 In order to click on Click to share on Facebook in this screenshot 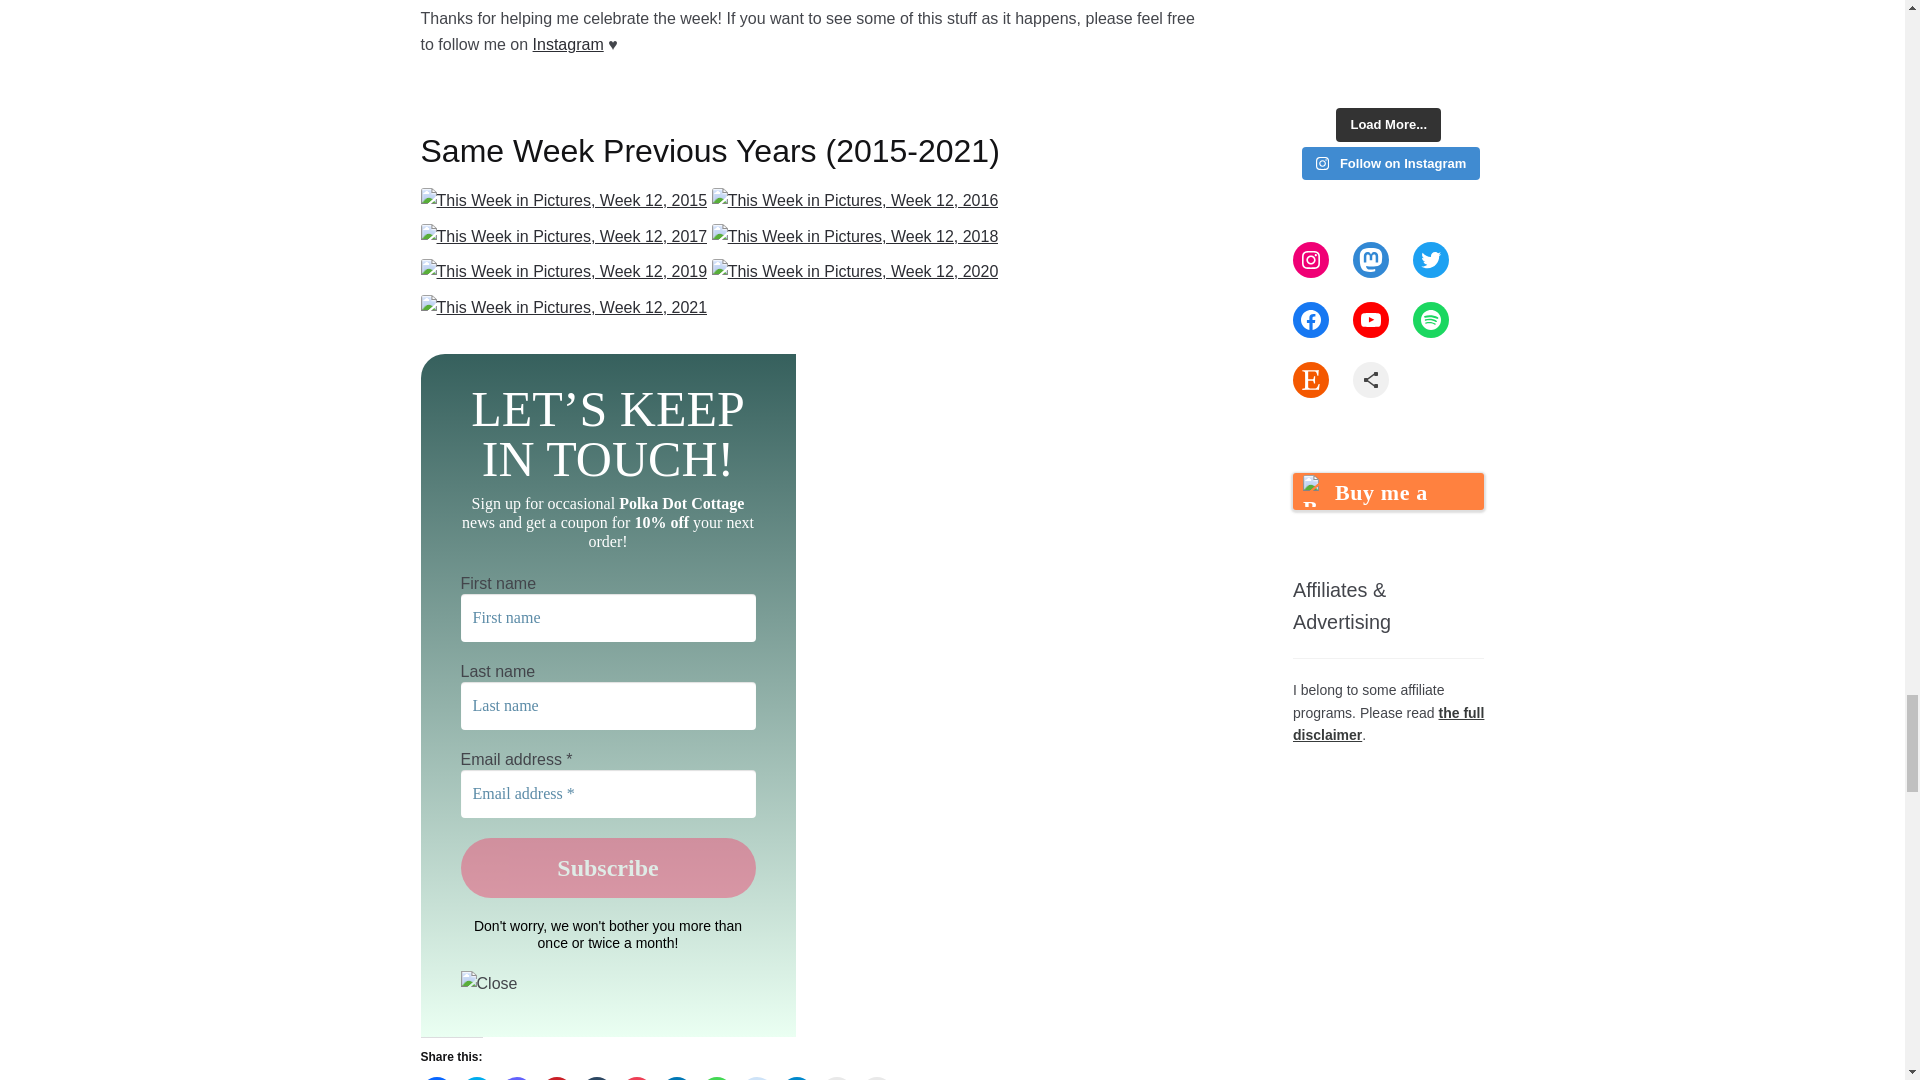, I will do `click(436, 1078)`.